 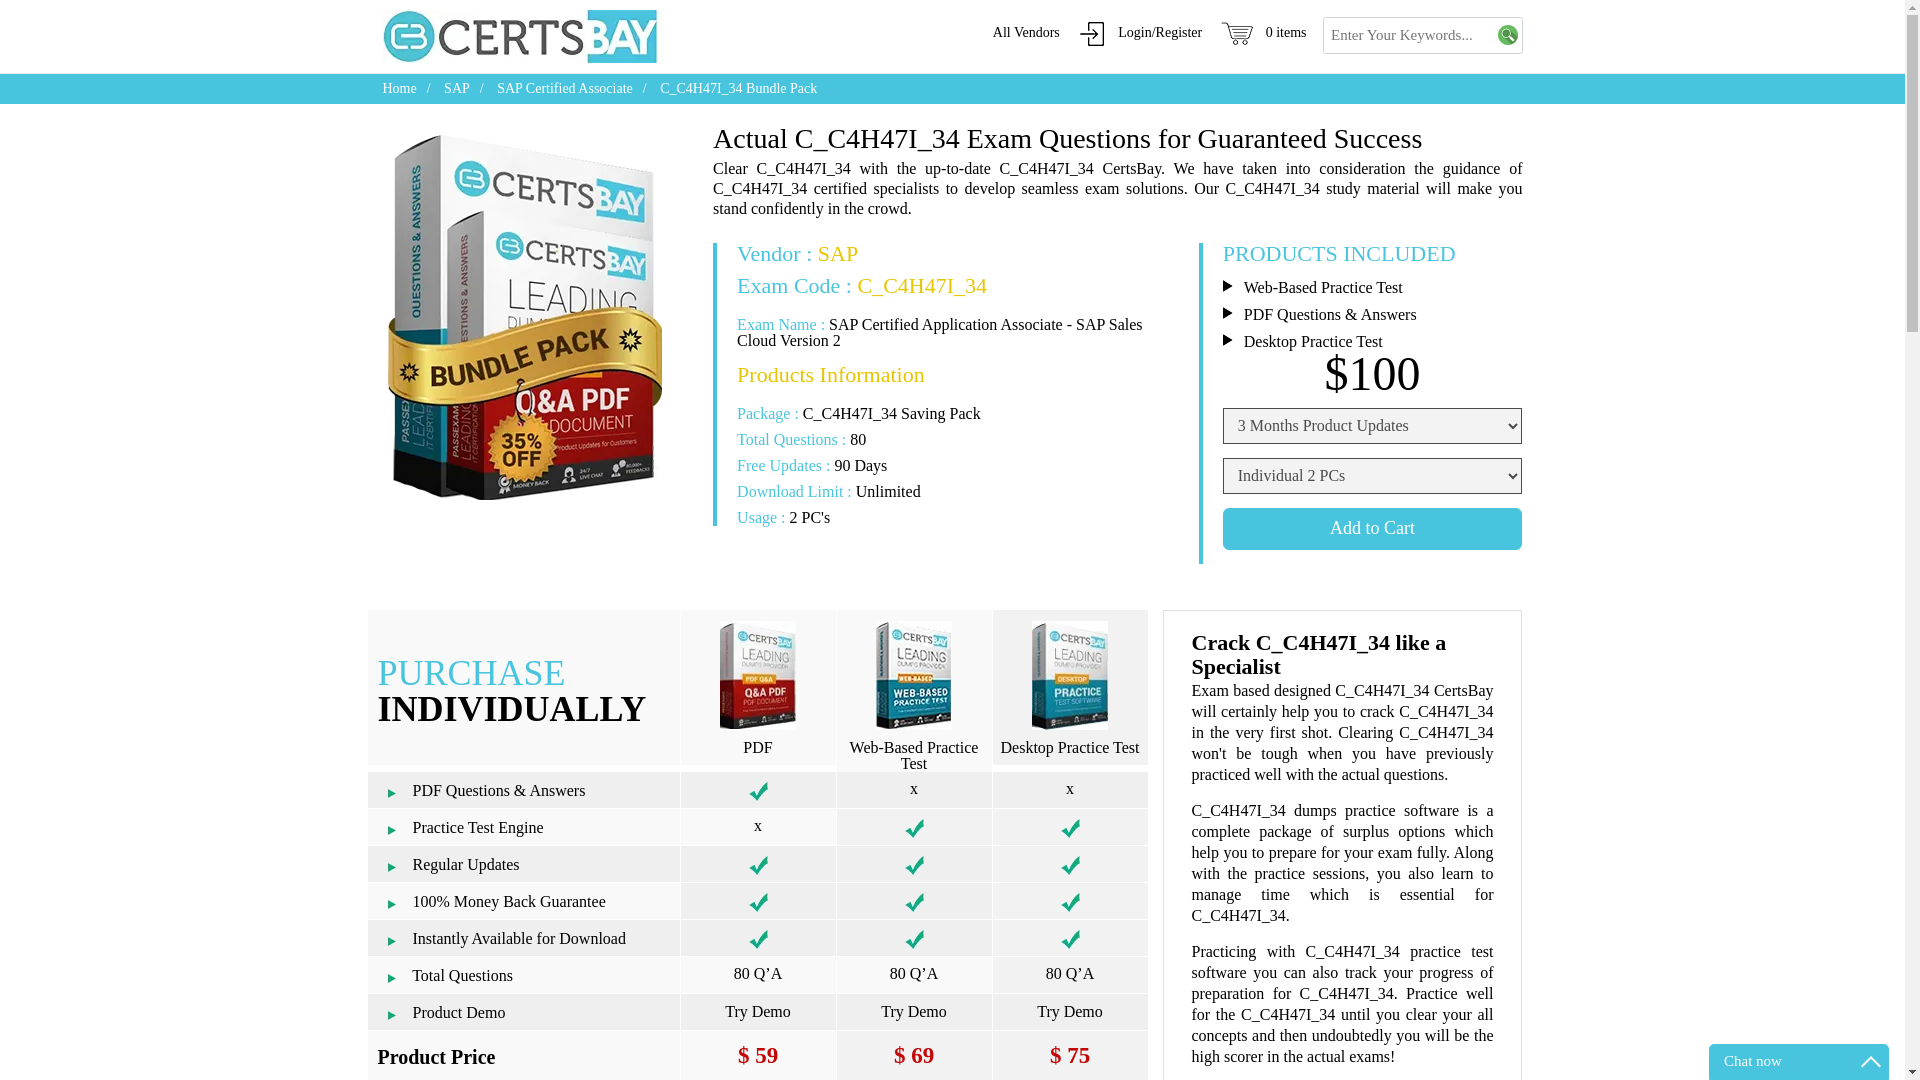 I want to click on SAP, so click(x=456, y=88).